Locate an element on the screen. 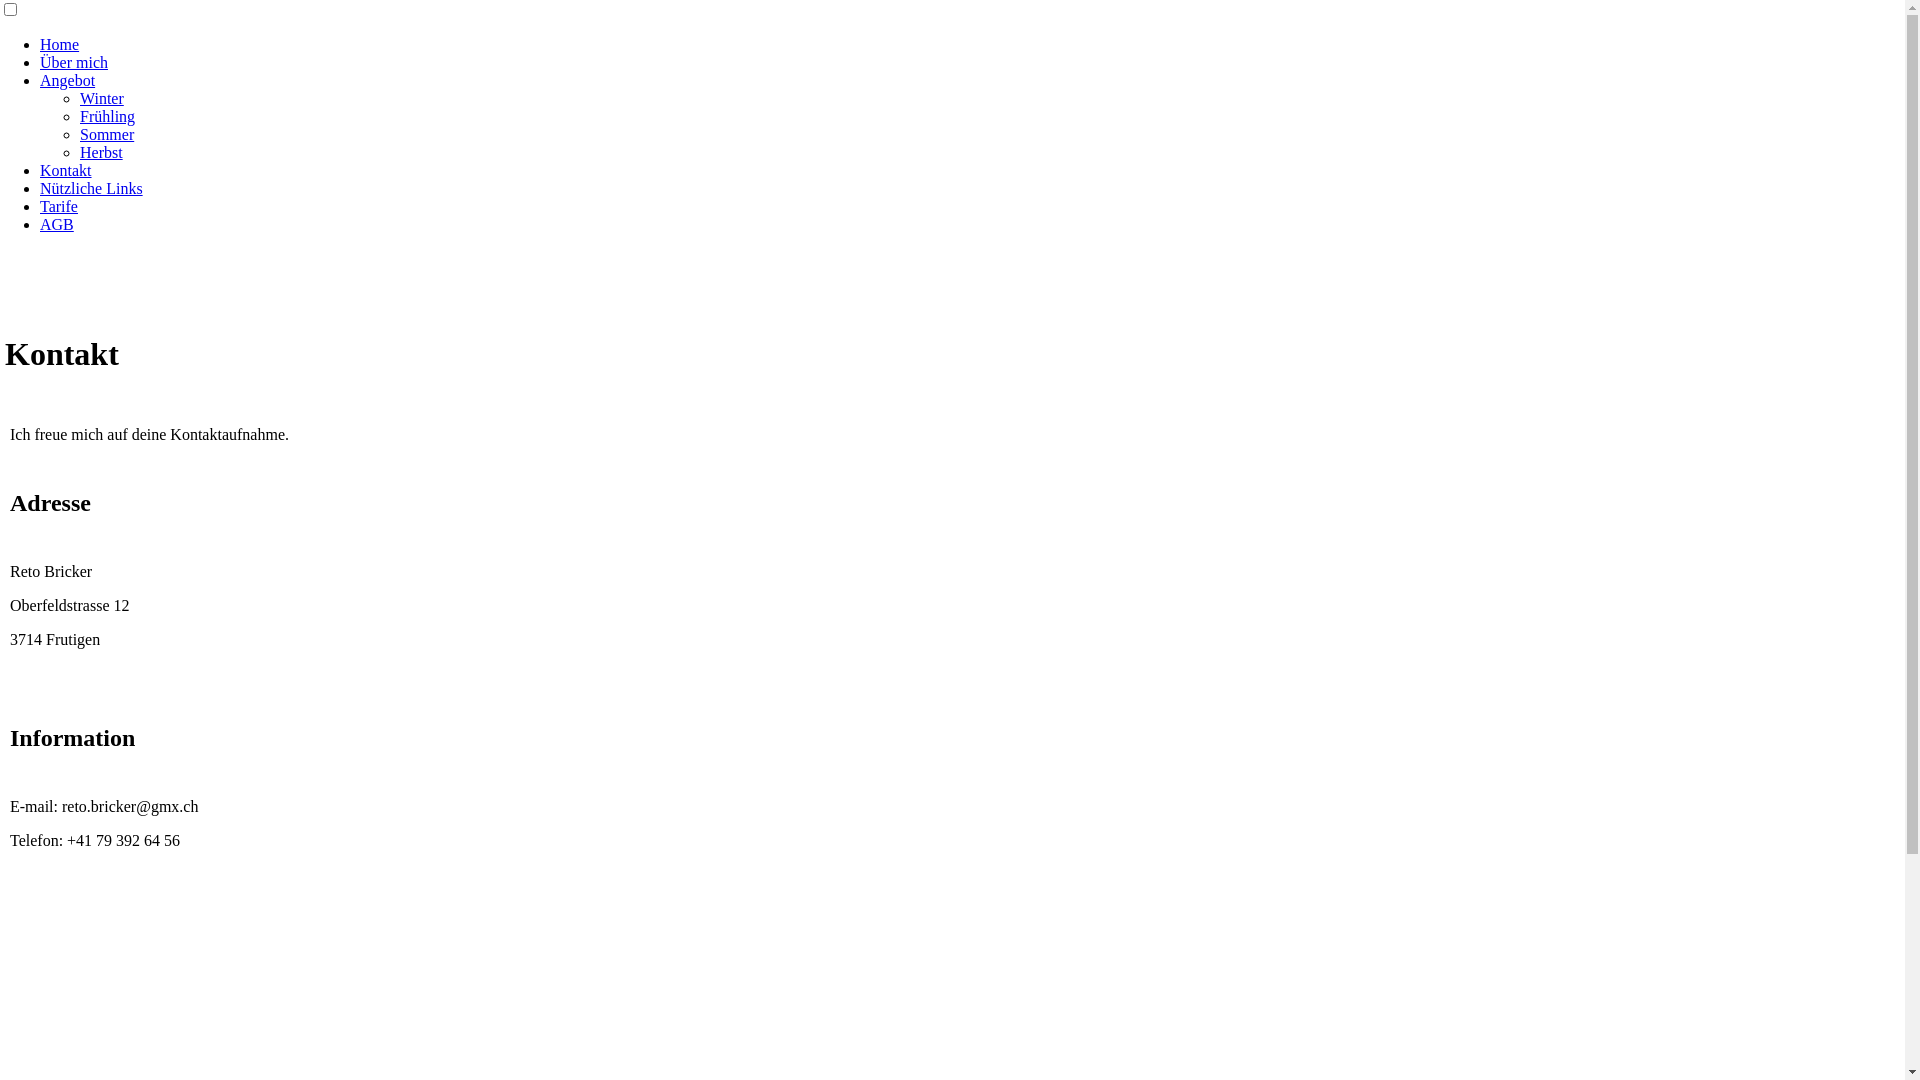 The height and width of the screenshot is (1080, 1920). Tarife is located at coordinates (59, 206).